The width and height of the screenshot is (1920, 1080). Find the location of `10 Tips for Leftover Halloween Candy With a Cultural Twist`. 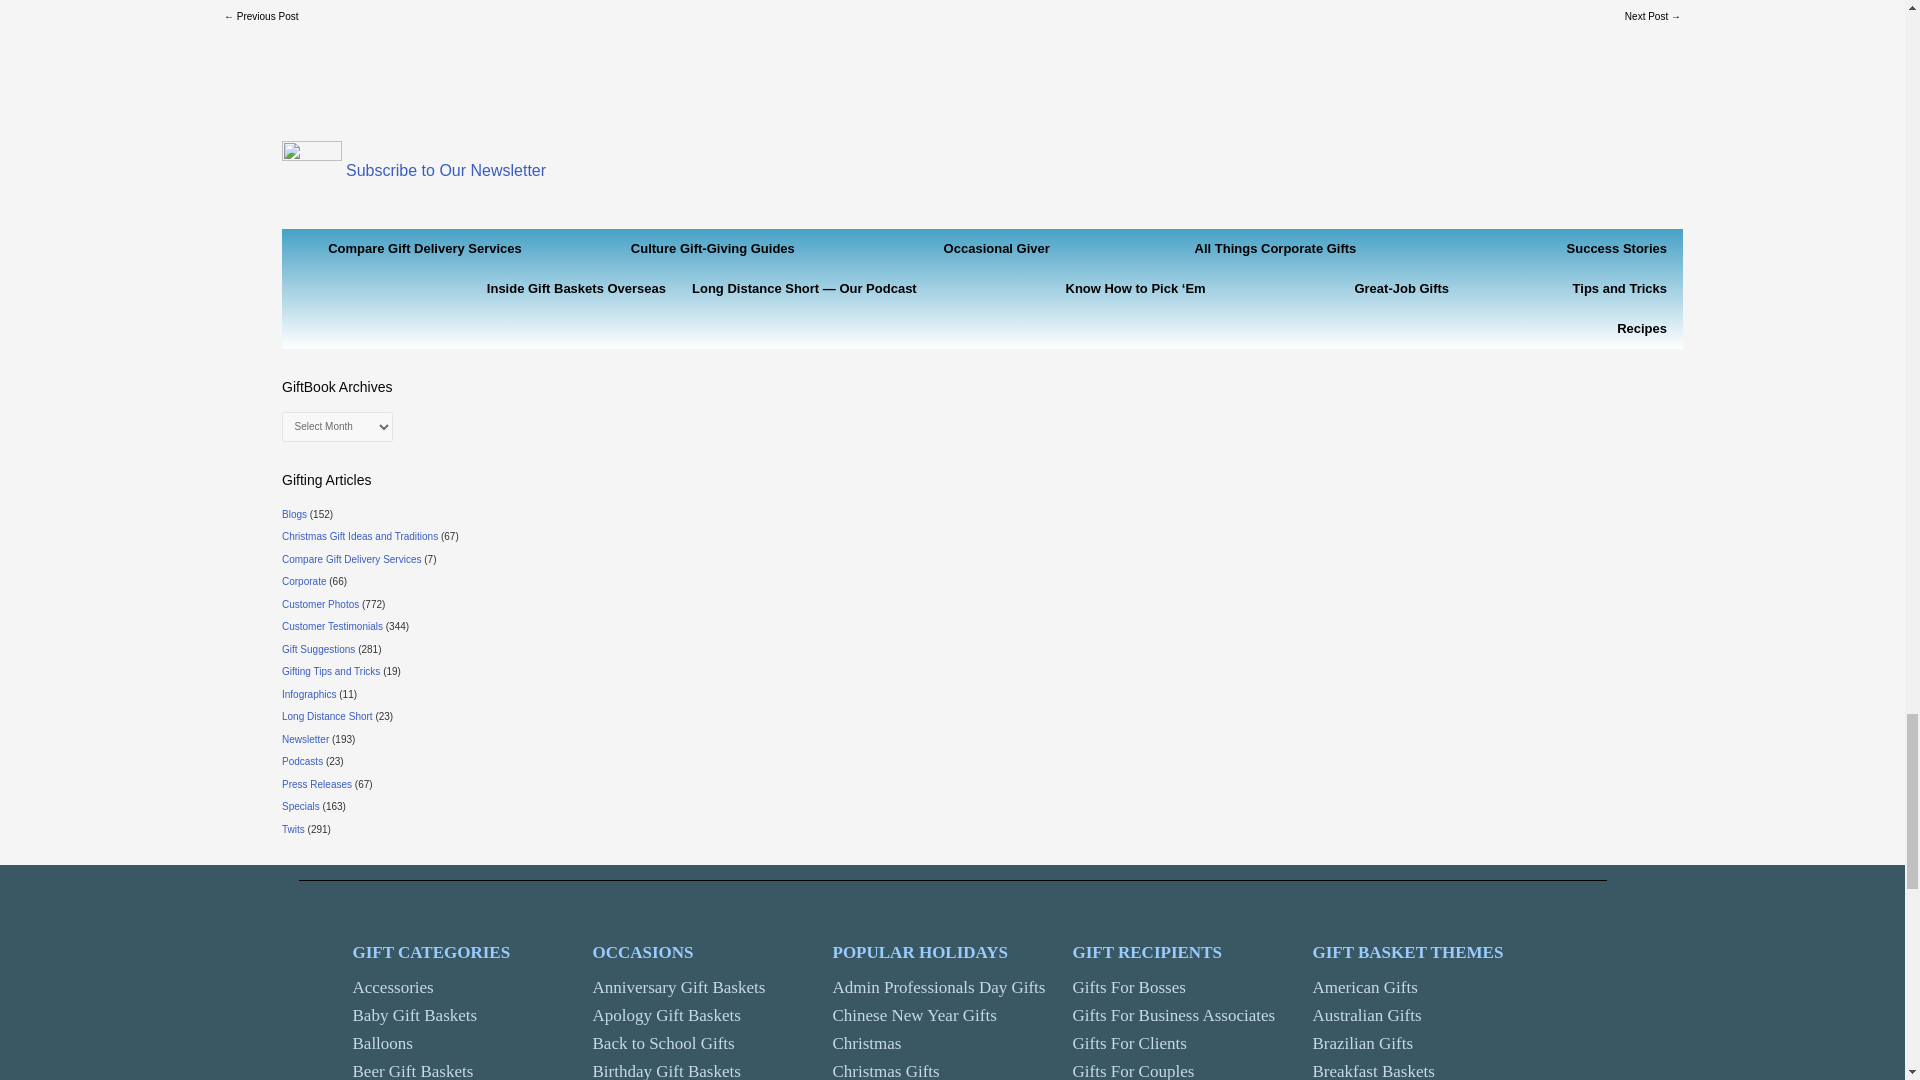

10 Tips for Leftover Halloween Candy With a Cultural Twist is located at coordinates (1652, 18).